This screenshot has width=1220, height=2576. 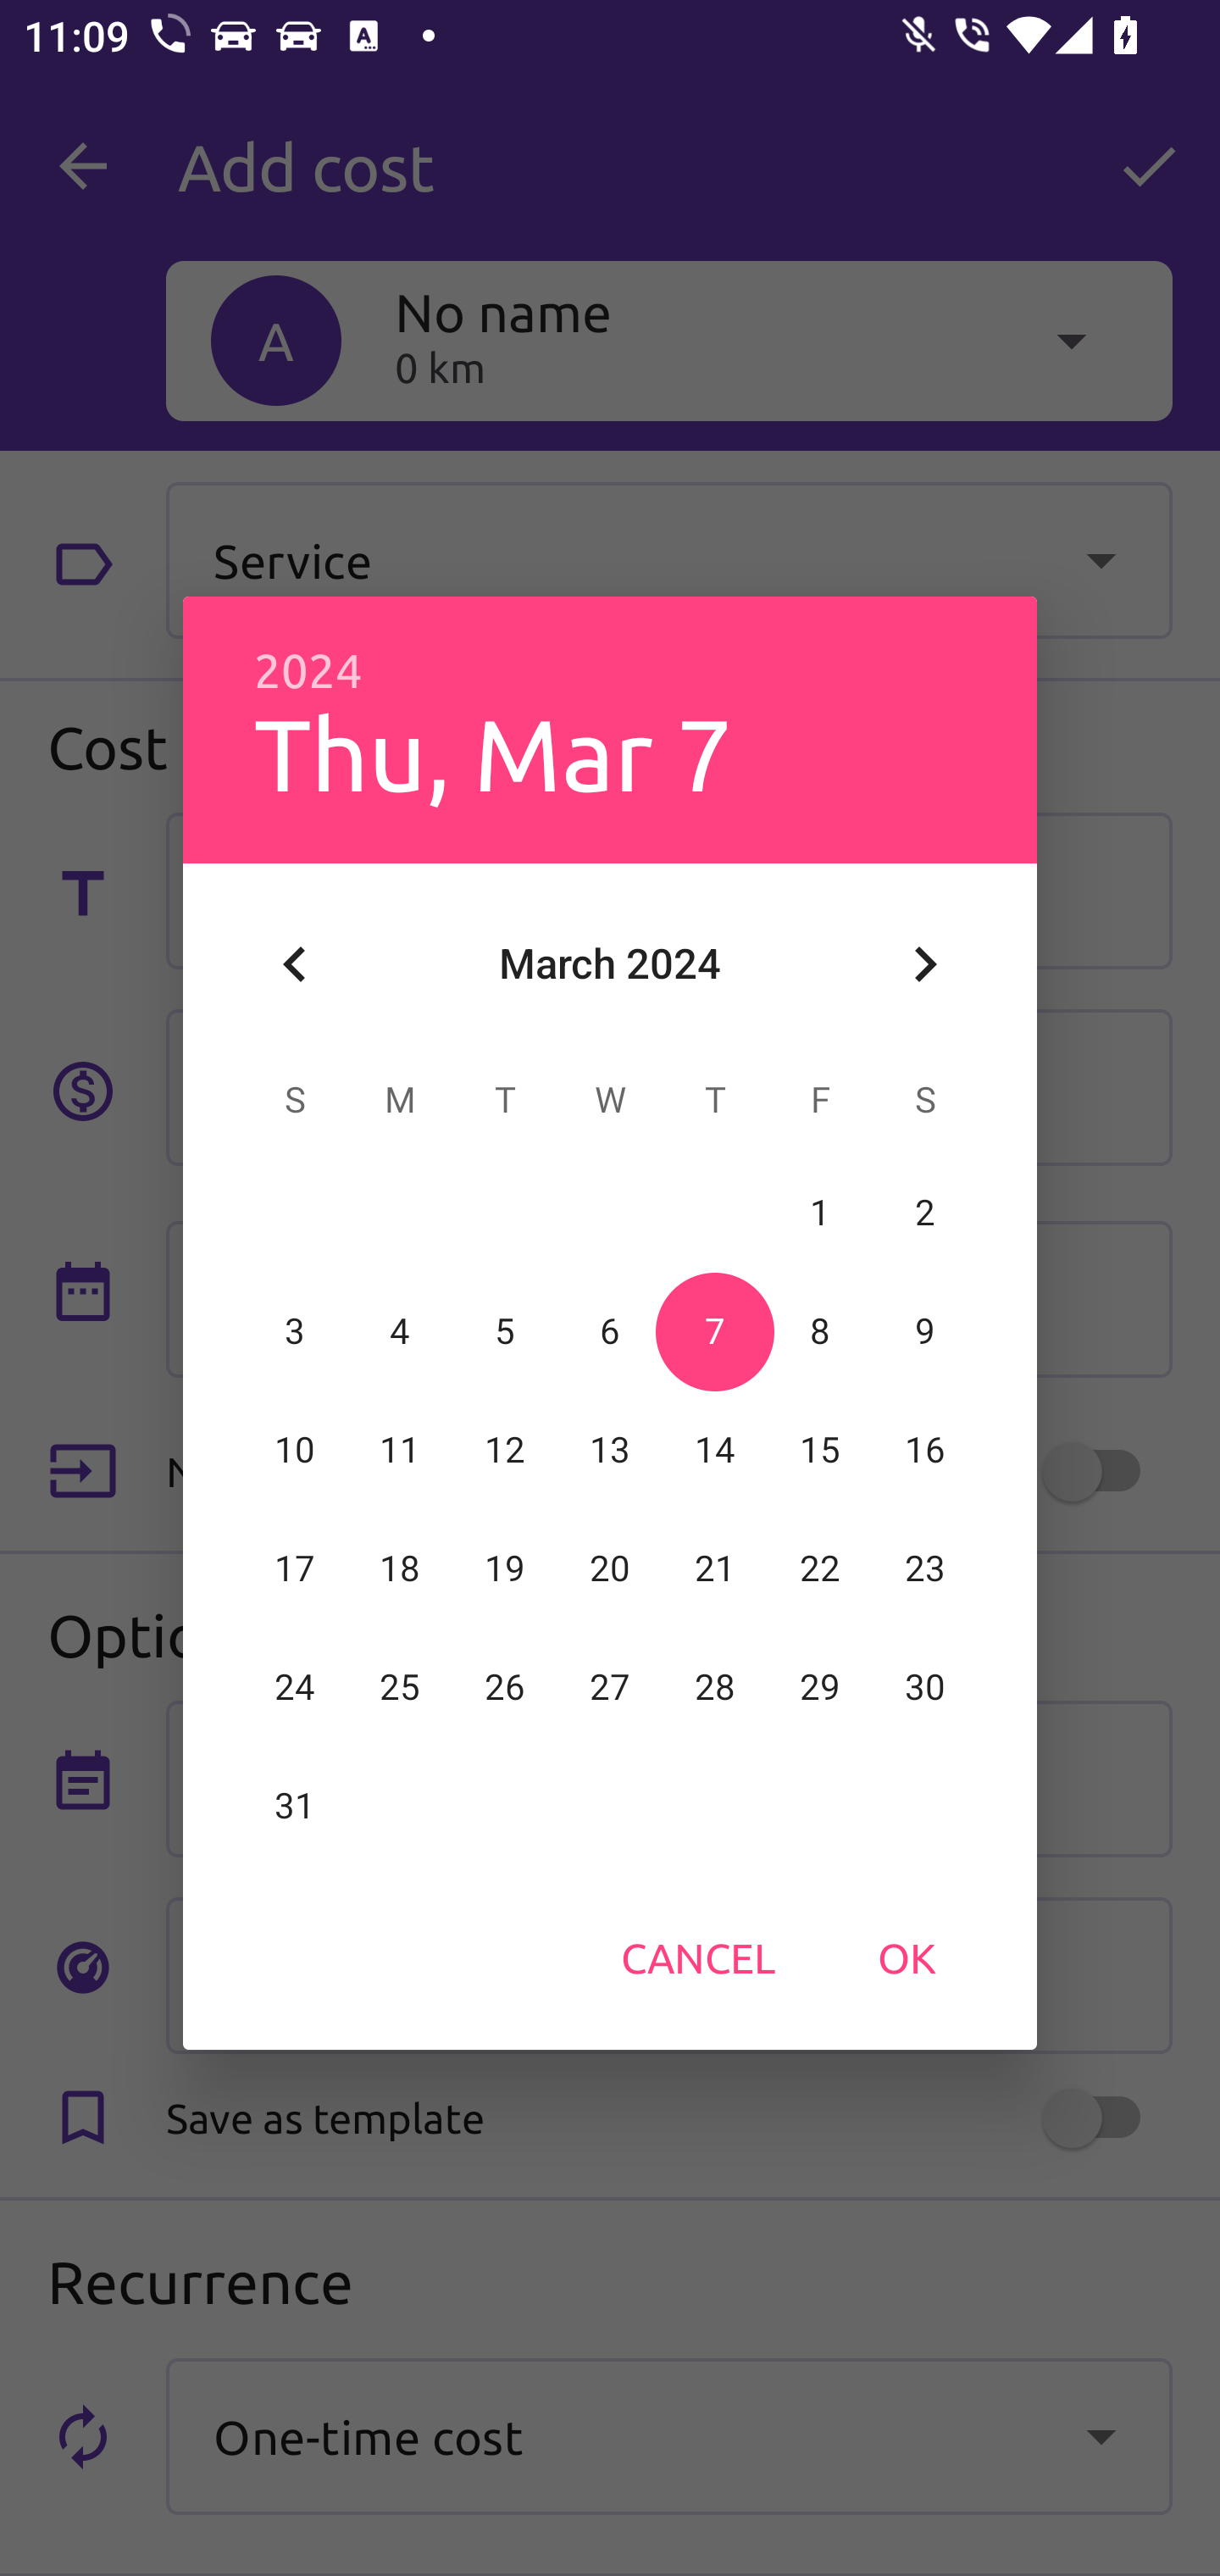 What do you see at coordinates (295, 1450) in the screenshot?
I see `10 10 March 2024` at bounding box center [295, 1450].